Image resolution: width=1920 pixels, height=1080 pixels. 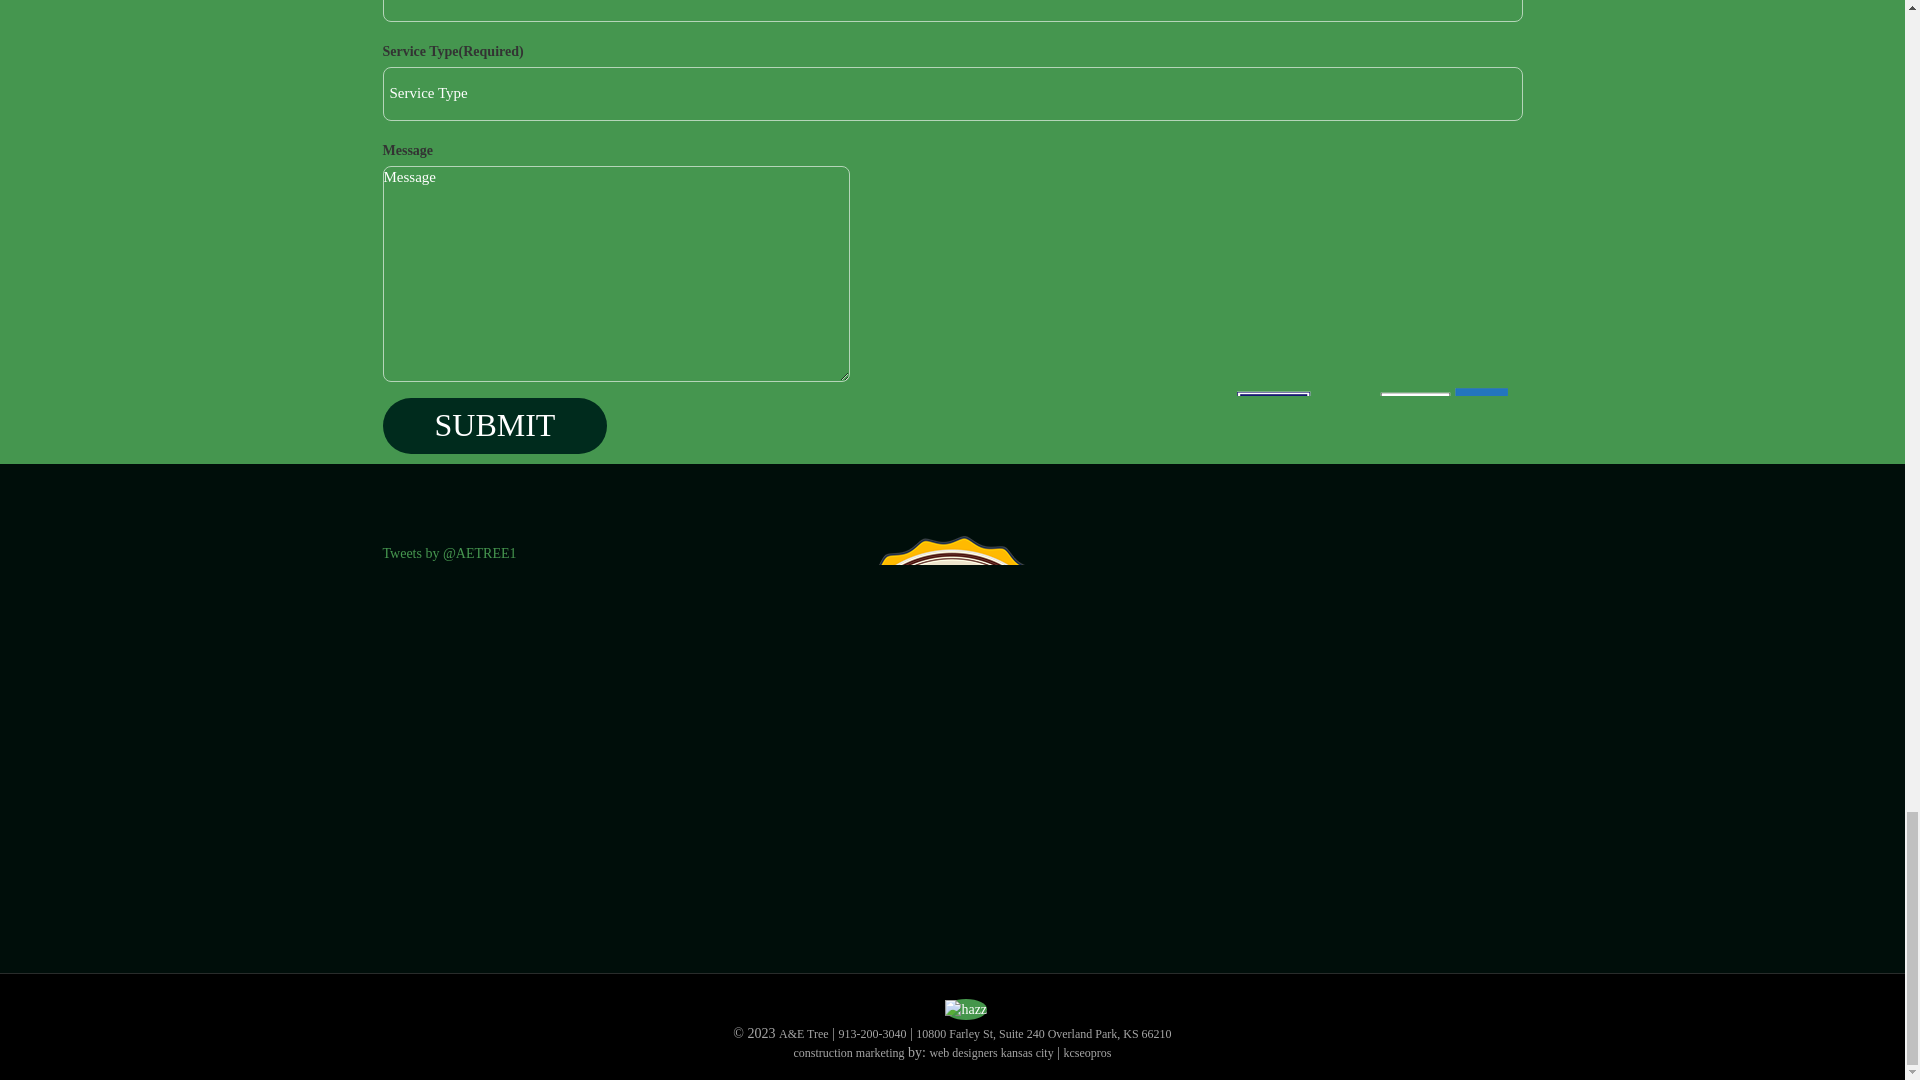 I want to click on web designers kansas city, so click(x=990, y=1052).